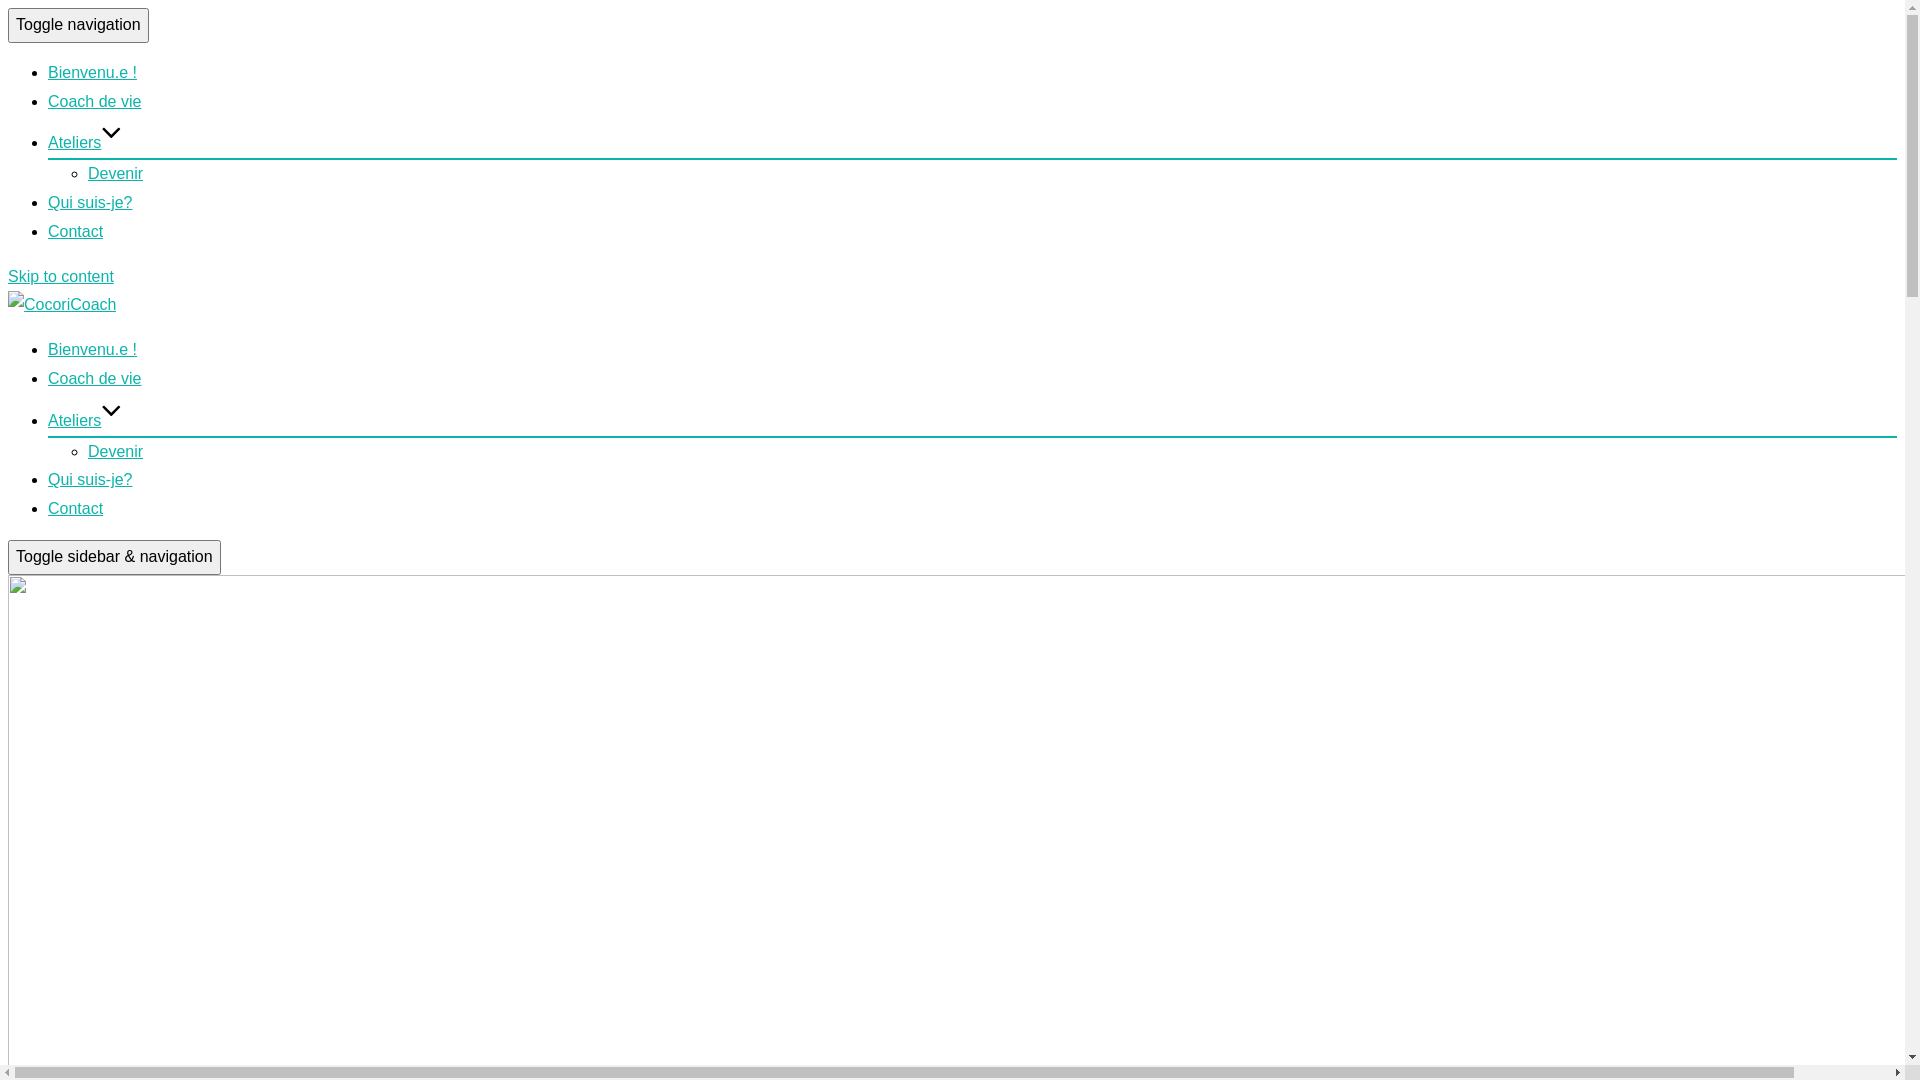 The image size is (1920, 1080). I want to click on Ateliers, so click(85, 420).